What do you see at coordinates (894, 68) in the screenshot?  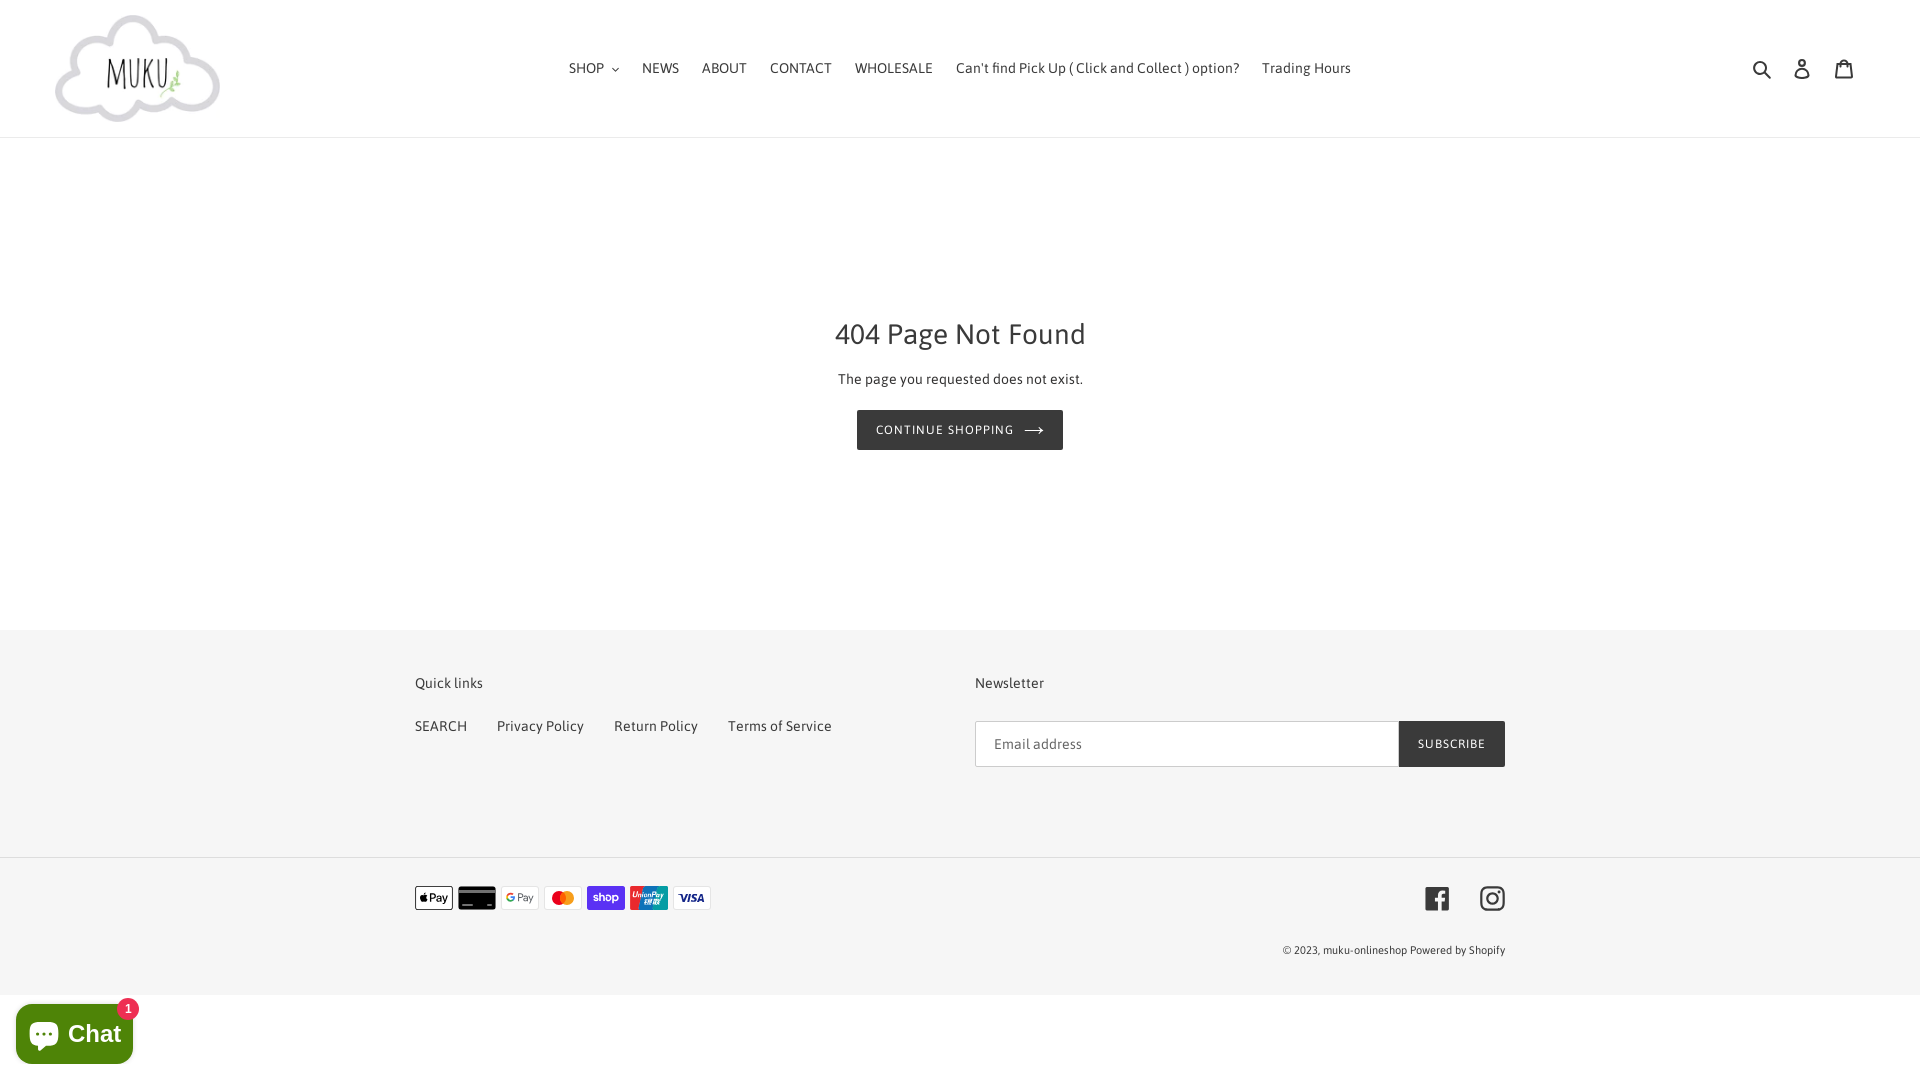 I see `WHOLESALE` at bounding box center [894, 68].